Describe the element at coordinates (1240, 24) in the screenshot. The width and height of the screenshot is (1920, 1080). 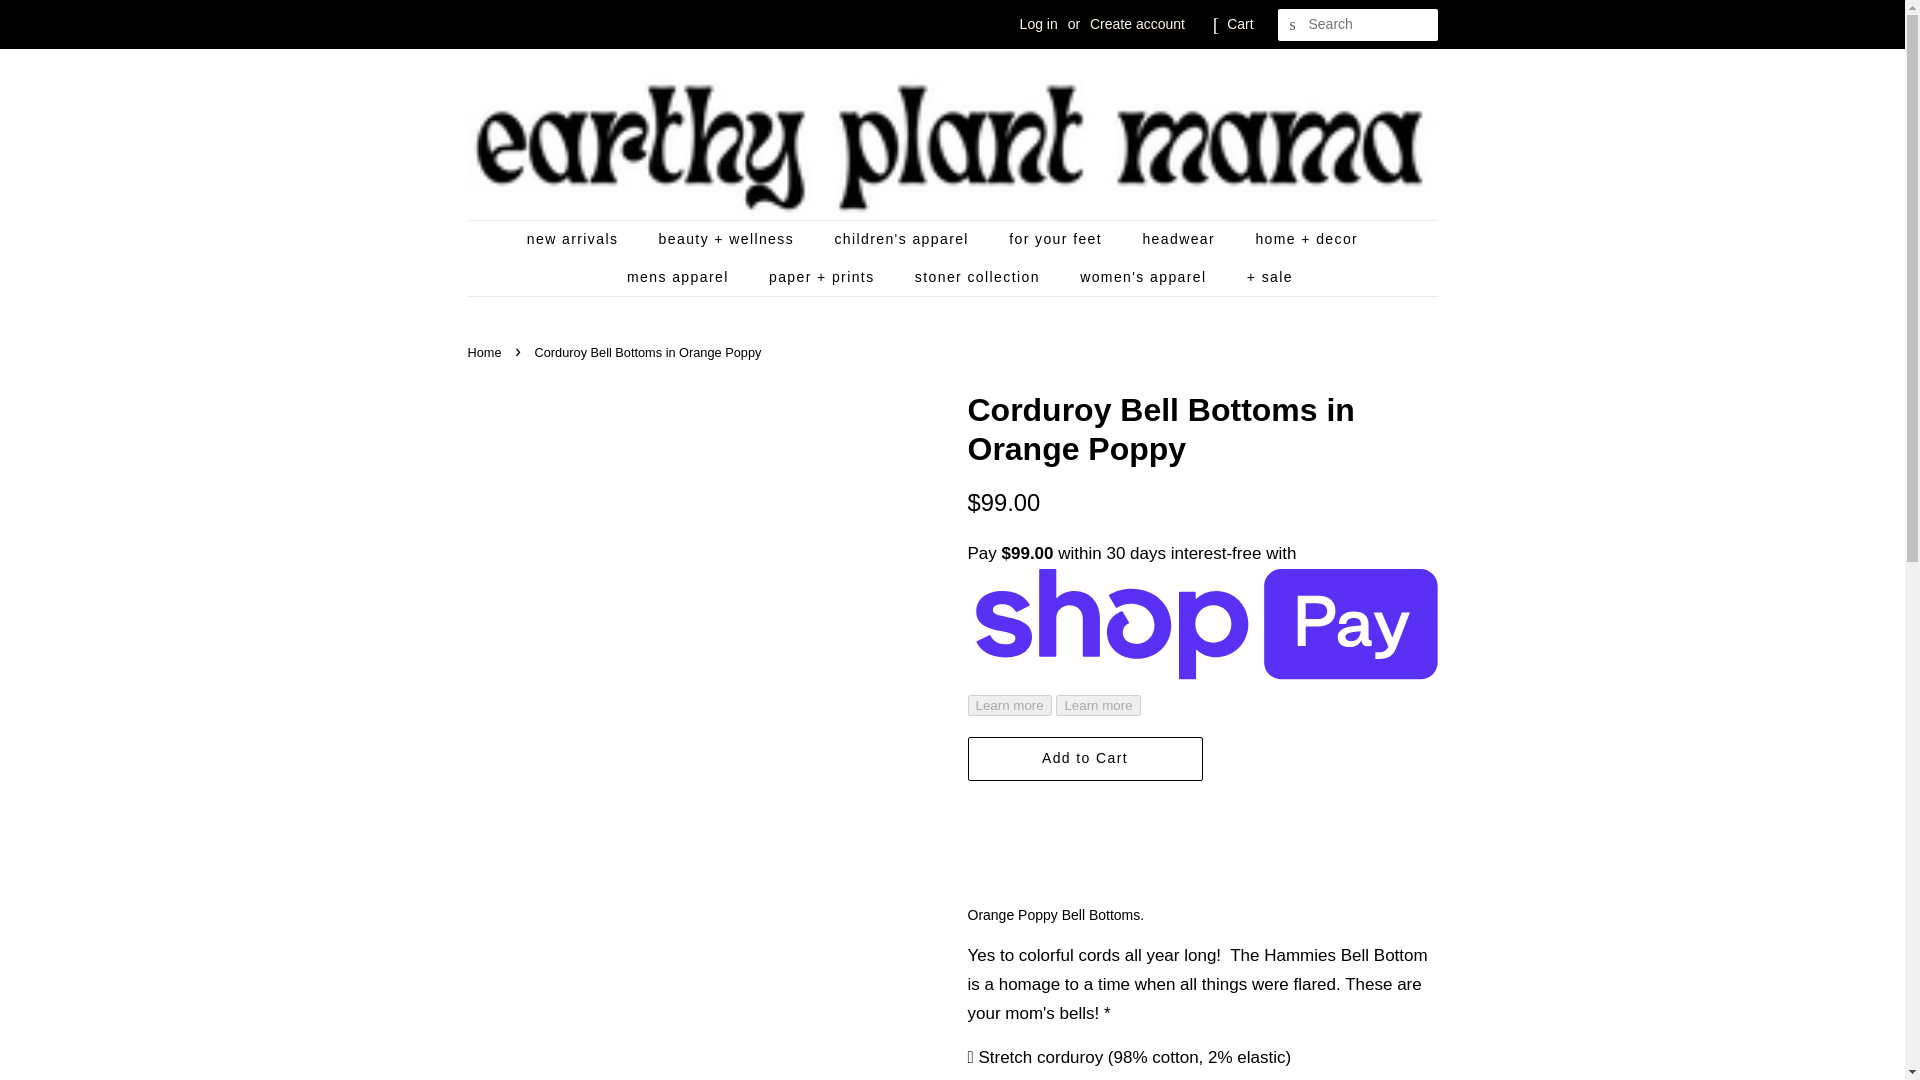
I see `Cart` at that location.